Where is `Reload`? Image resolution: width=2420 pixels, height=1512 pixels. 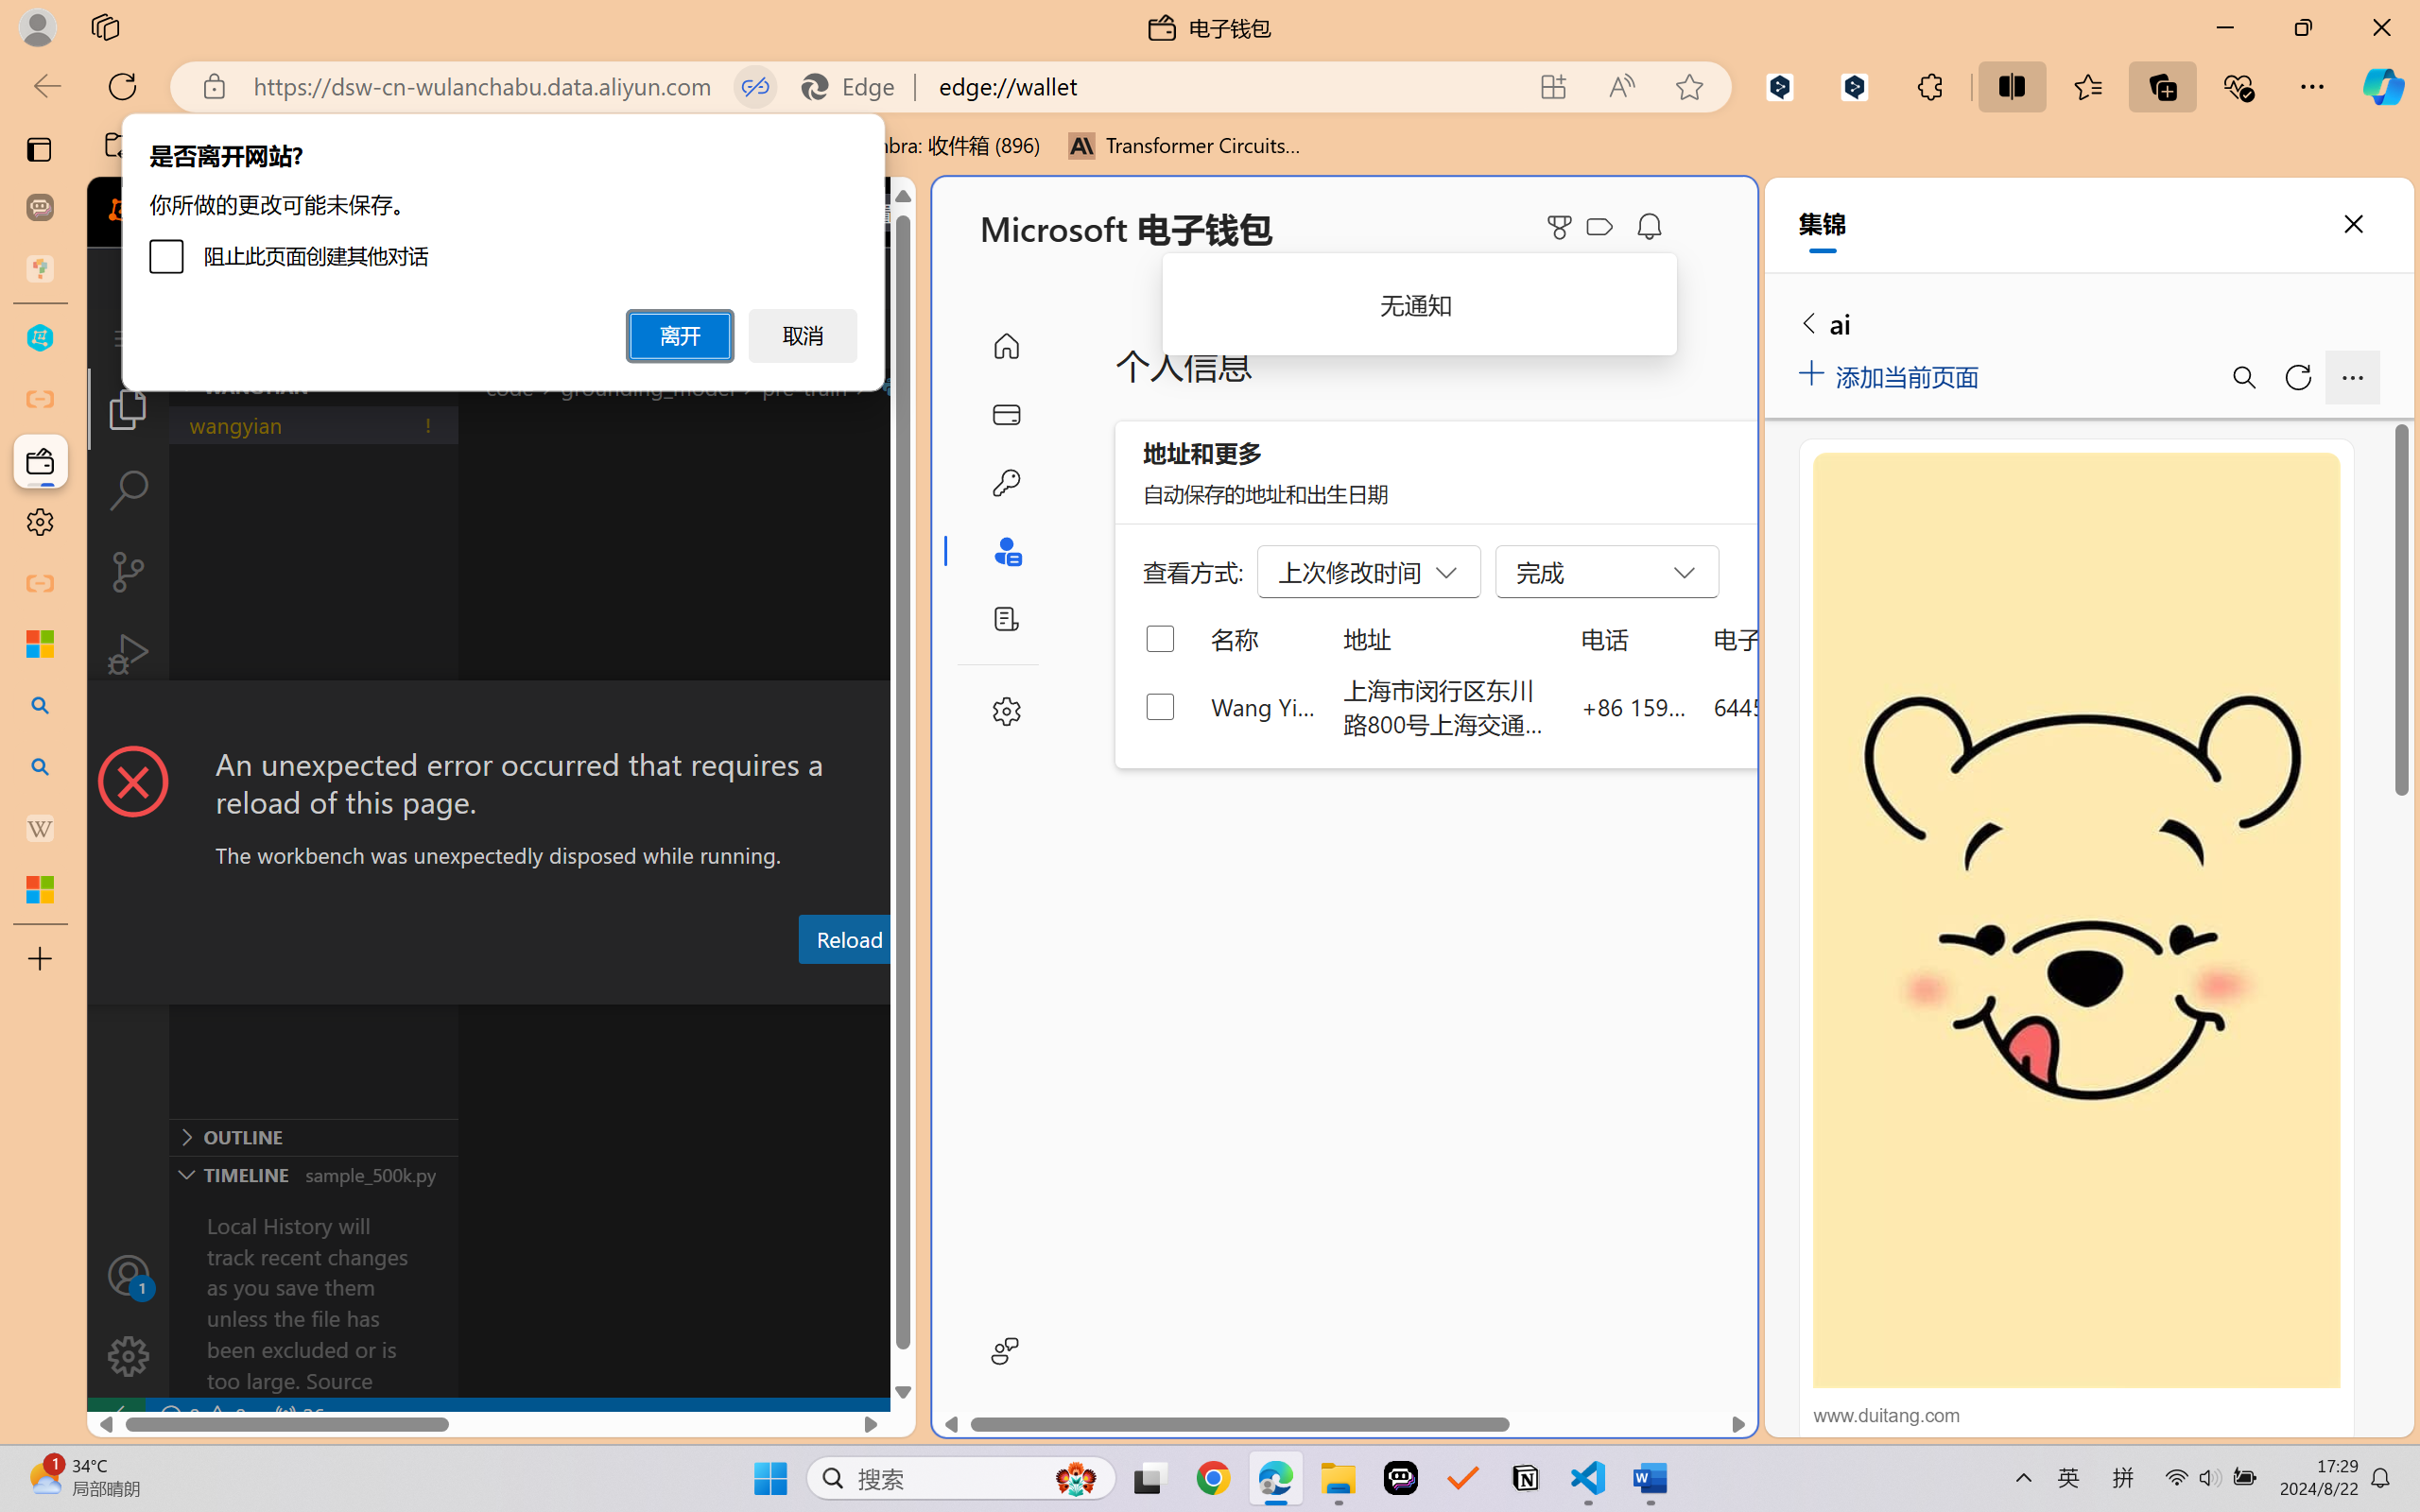
Reload is located at coordinates (848, 938).